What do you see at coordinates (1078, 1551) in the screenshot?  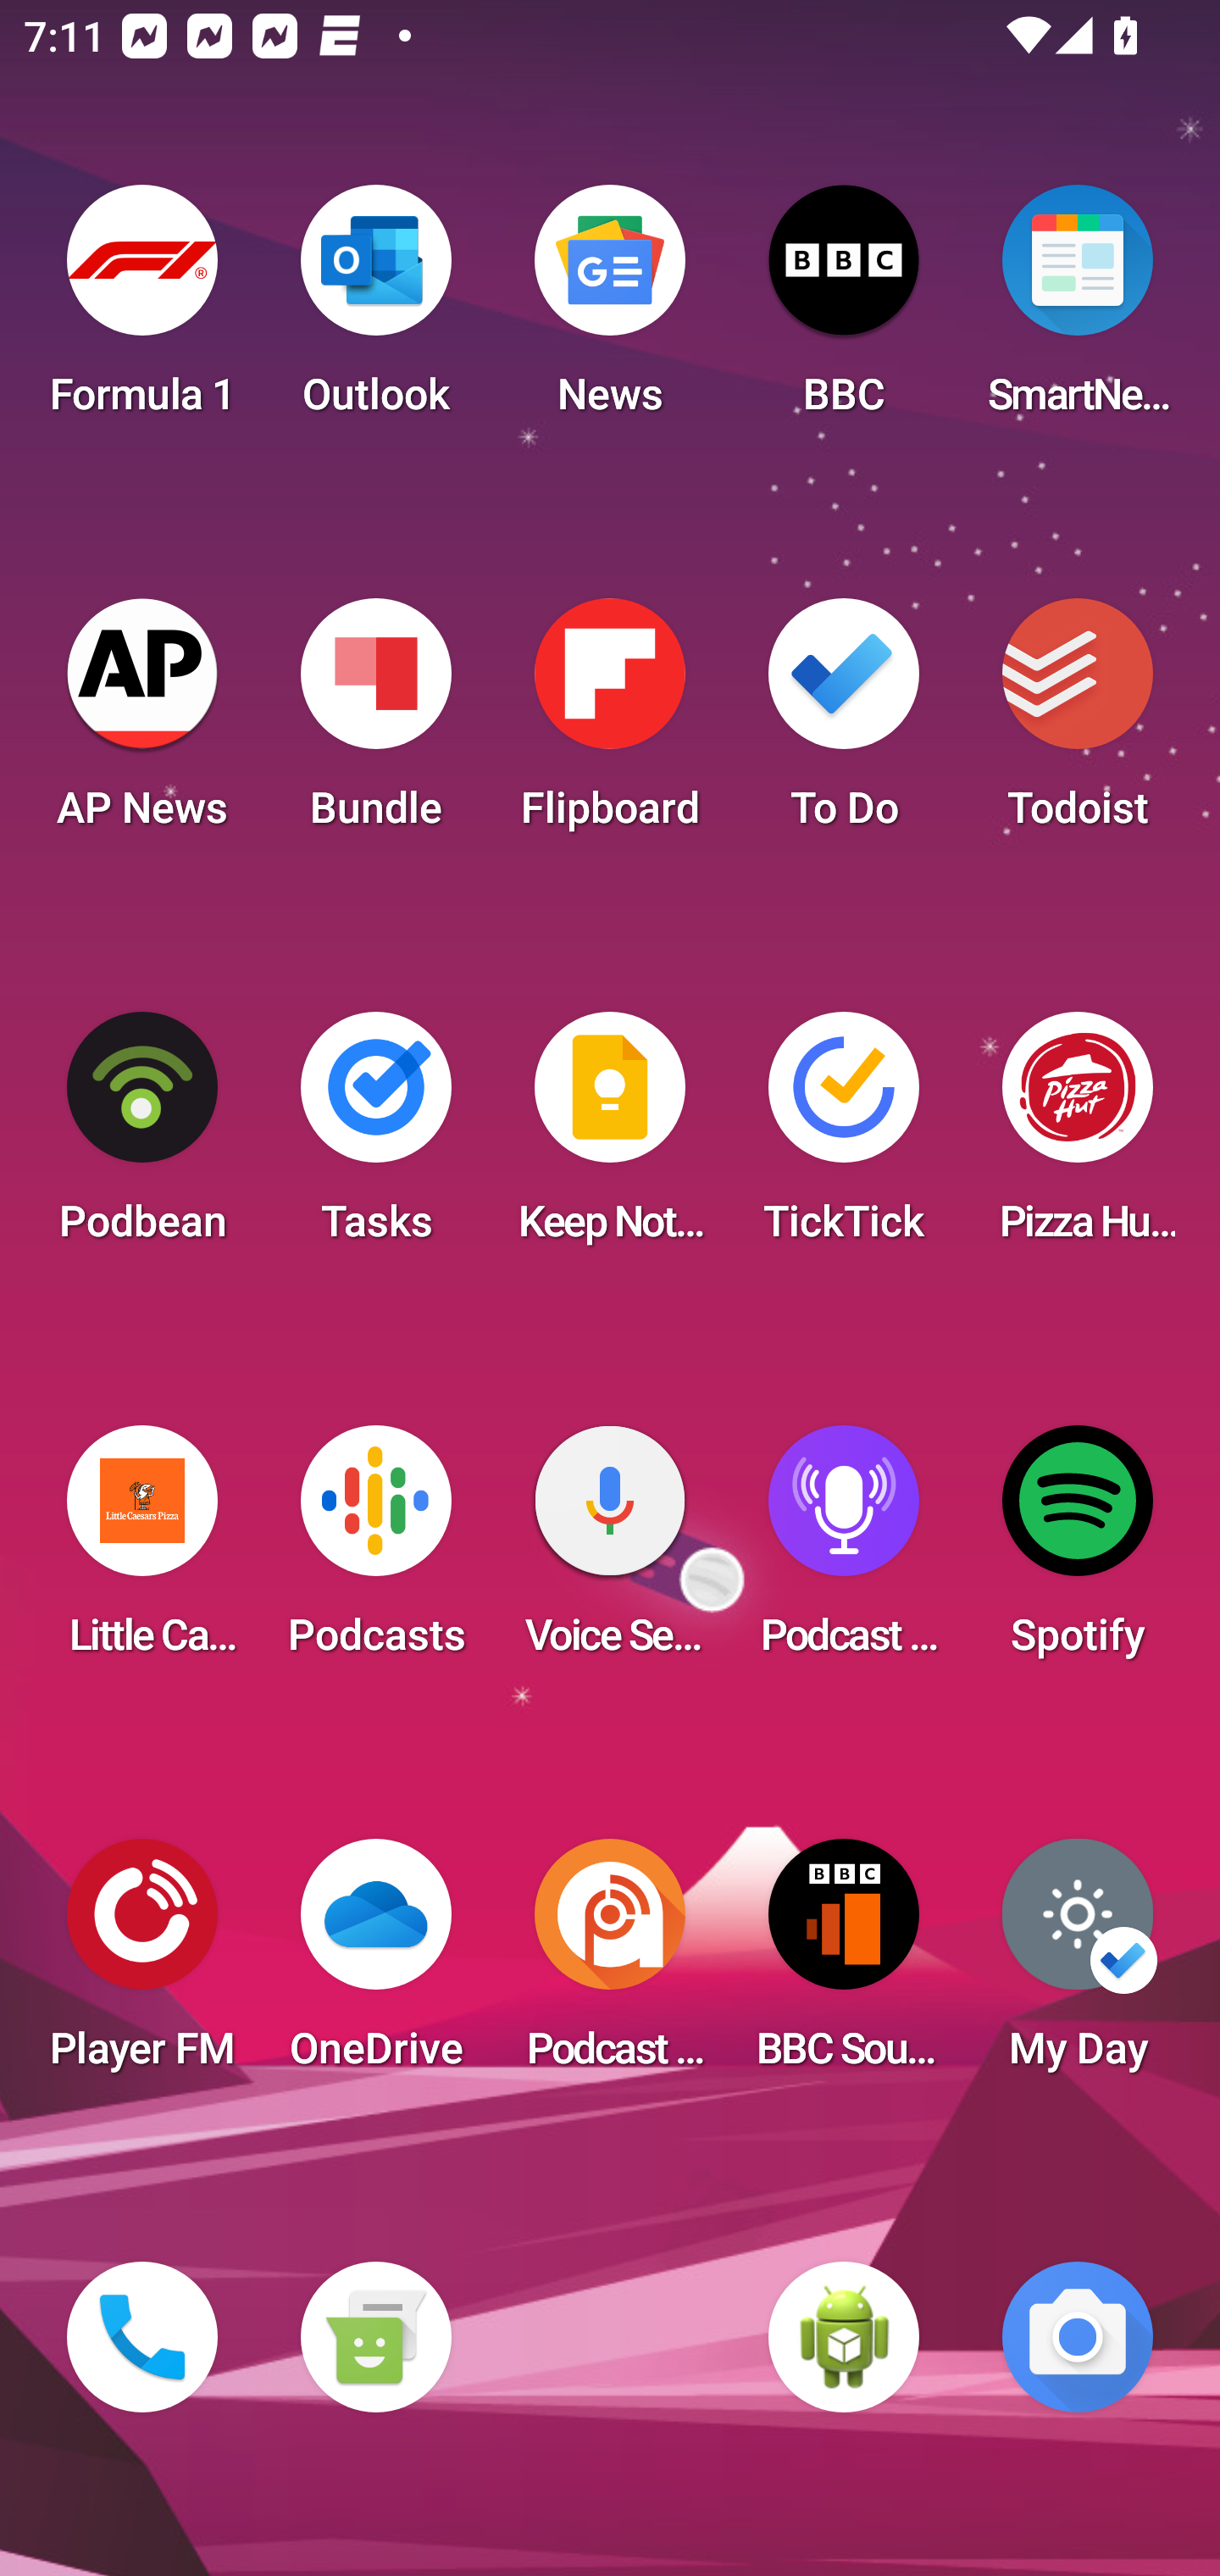 I see `Spotify` at bounding box center [1078, 1551].